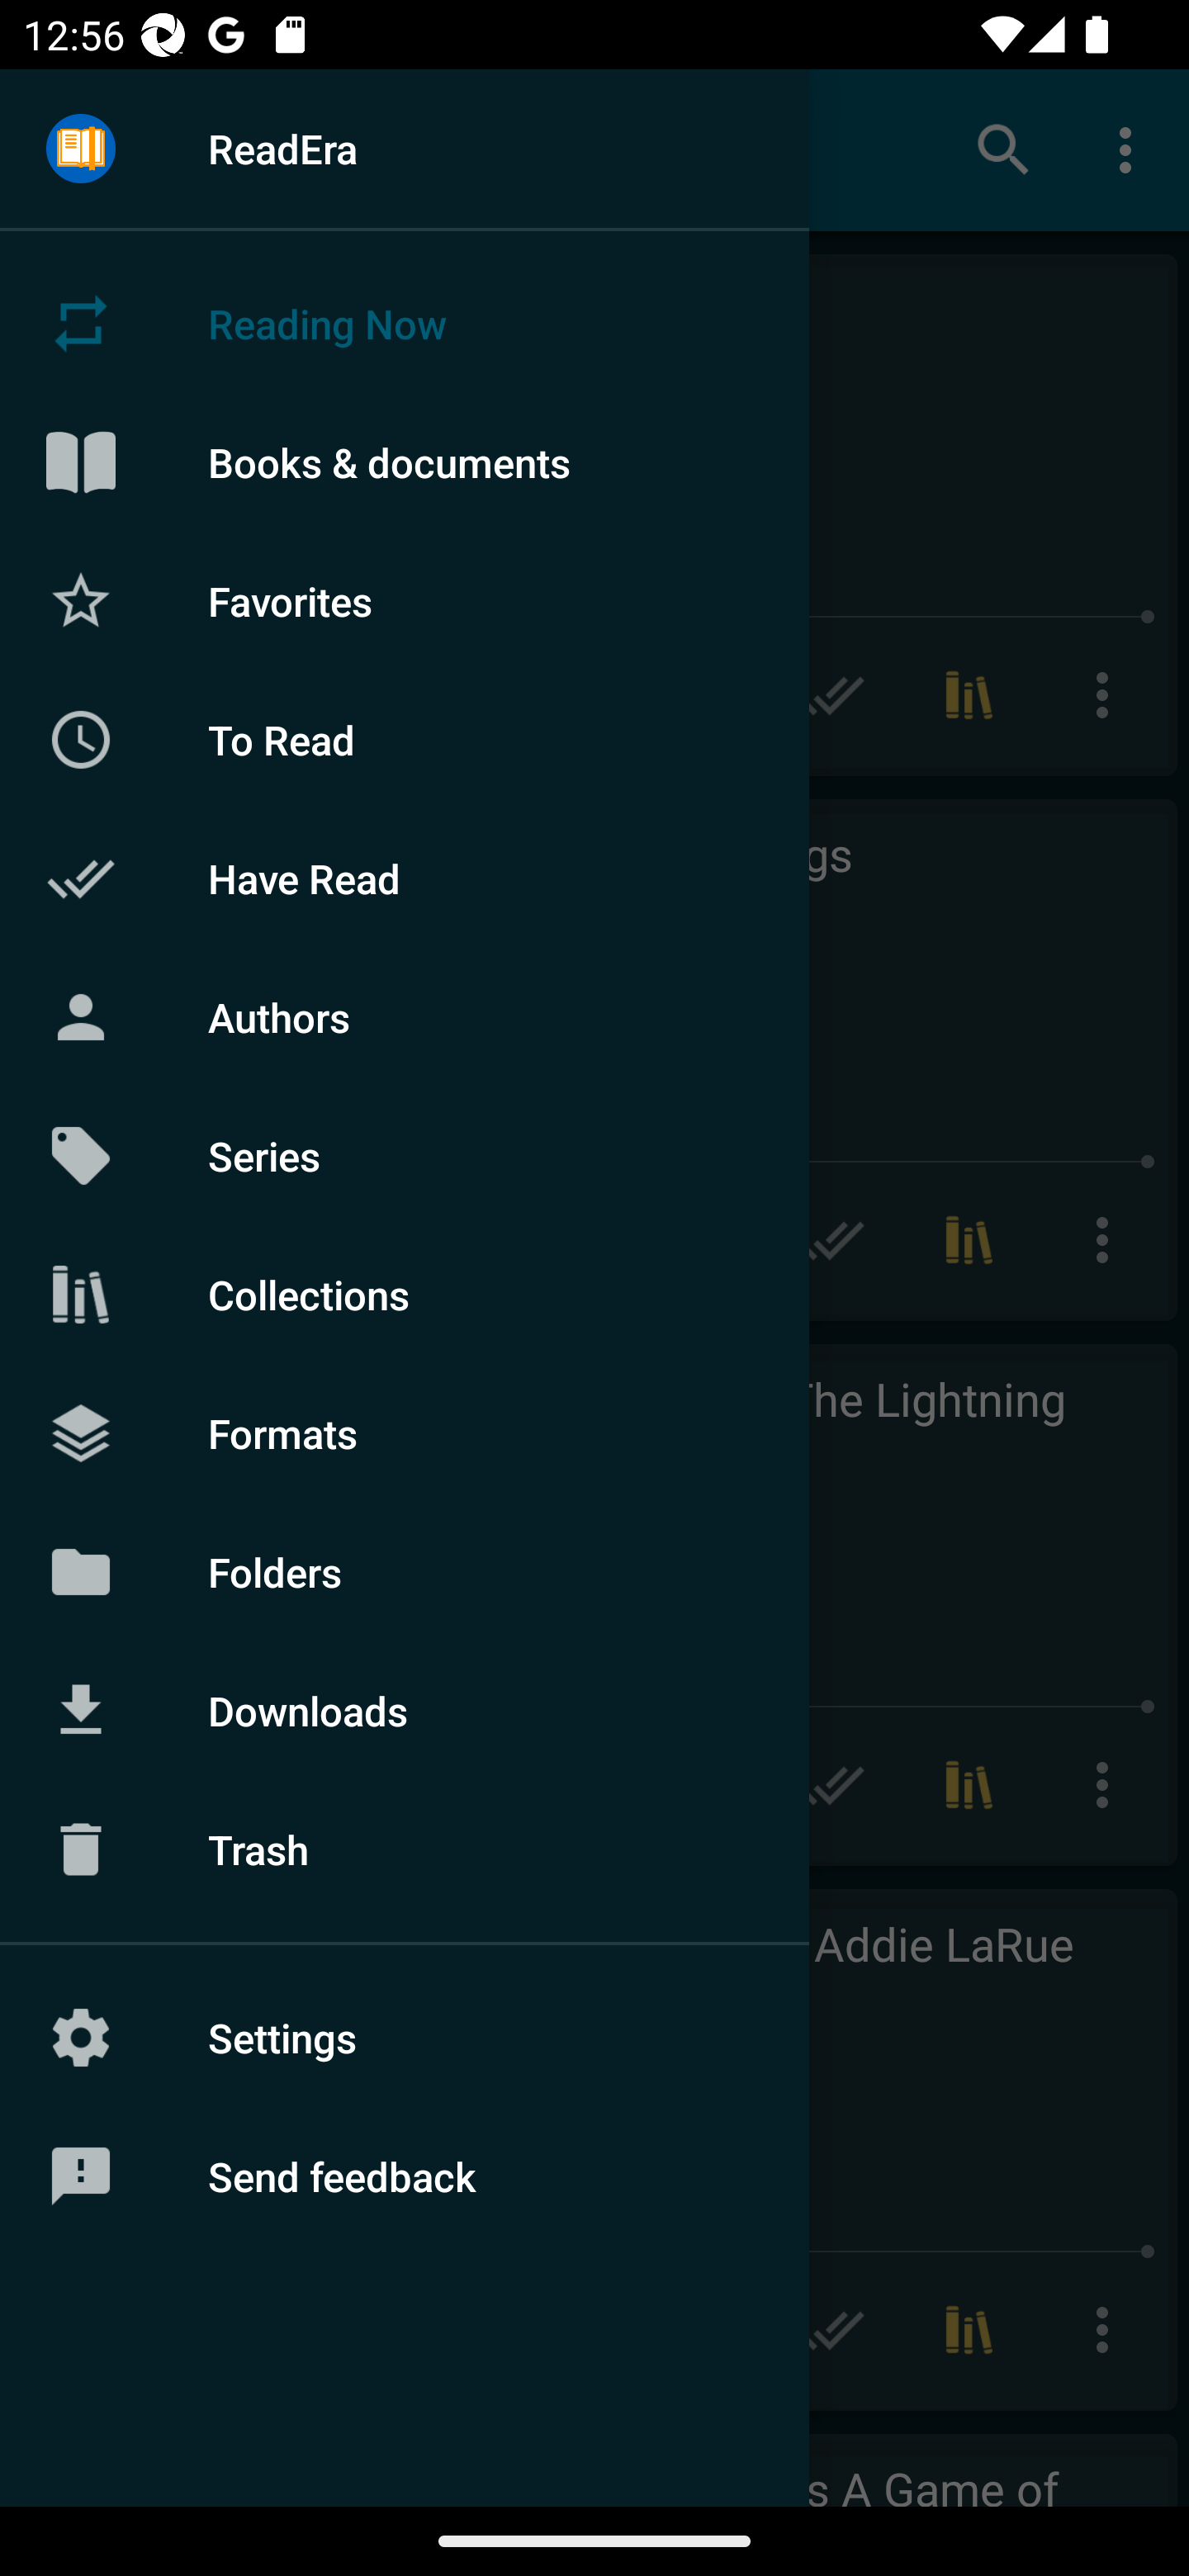 This screenshot has width=1189, height=2576. Describe the element at coordinates (405, 1156) in the screenshot. I see `Series` at that location.